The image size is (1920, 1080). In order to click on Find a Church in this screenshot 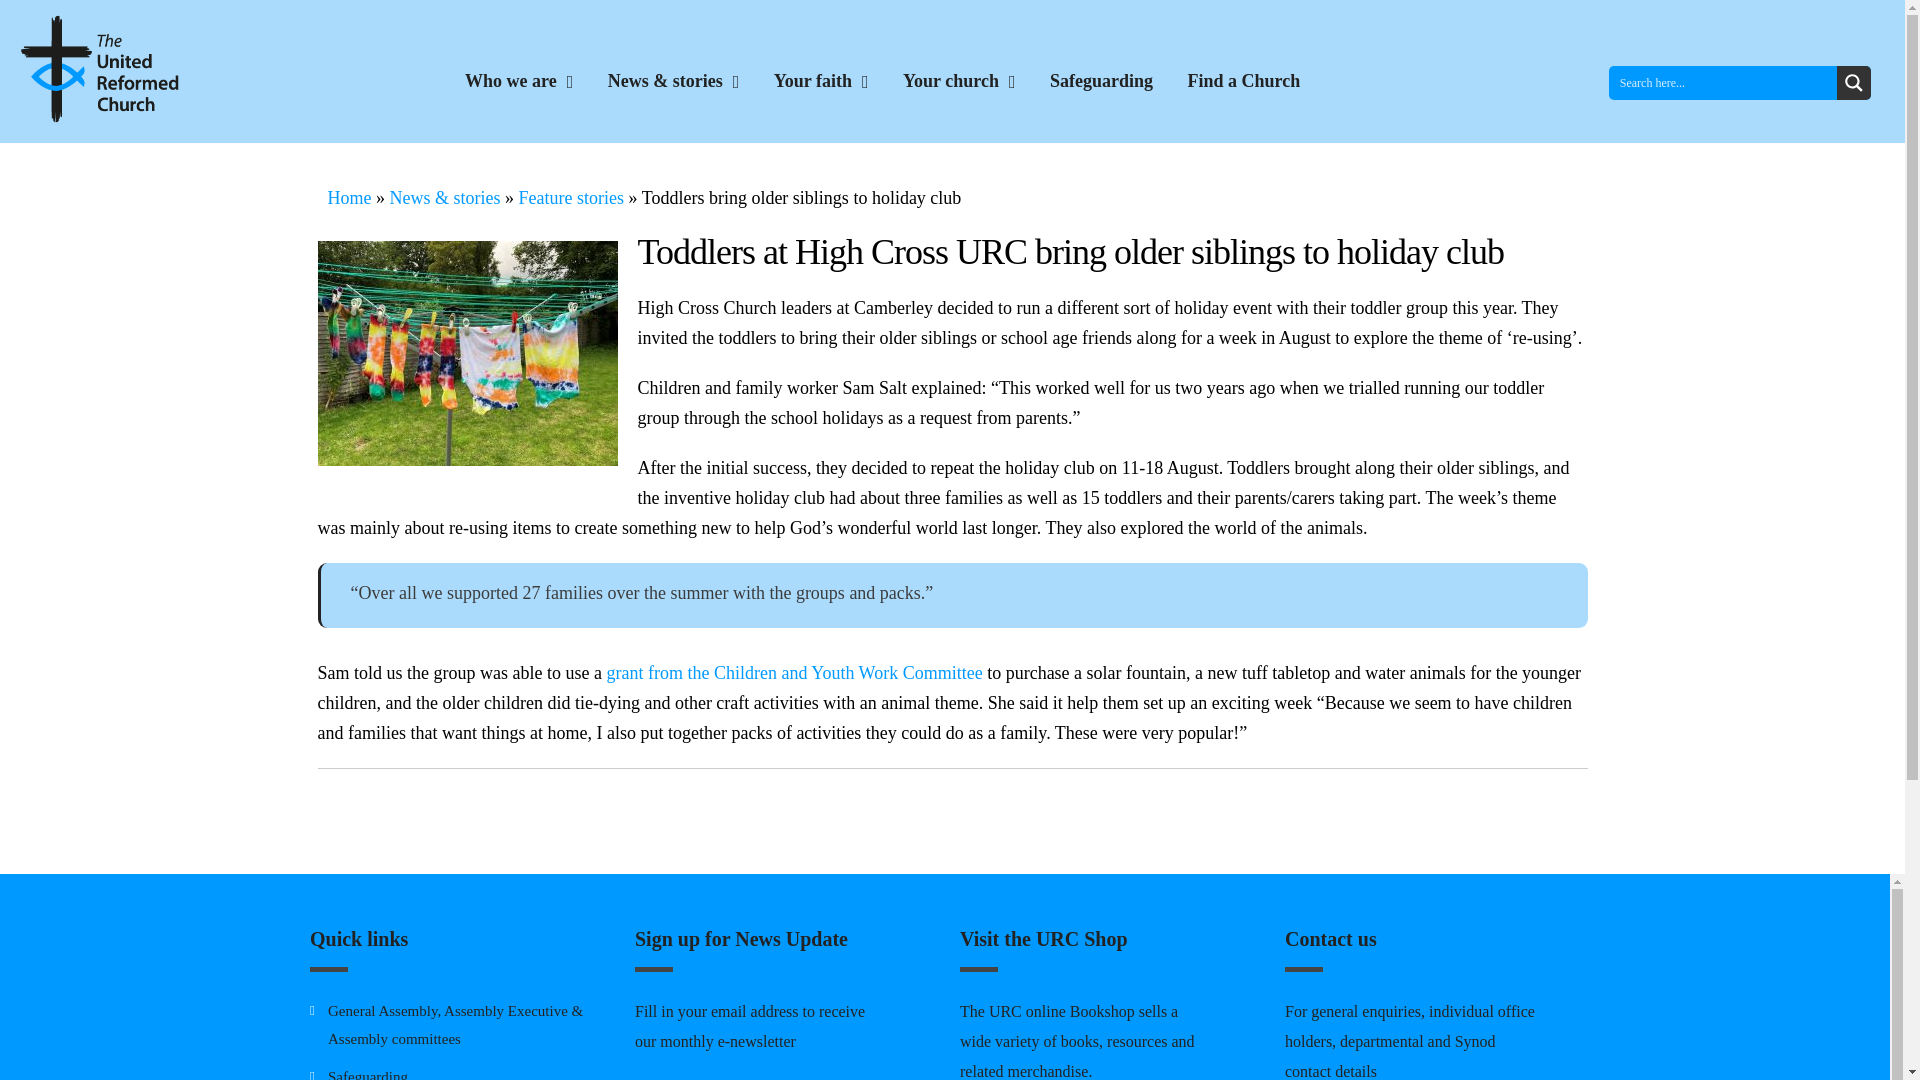, I will do `click(1244, 81)`.